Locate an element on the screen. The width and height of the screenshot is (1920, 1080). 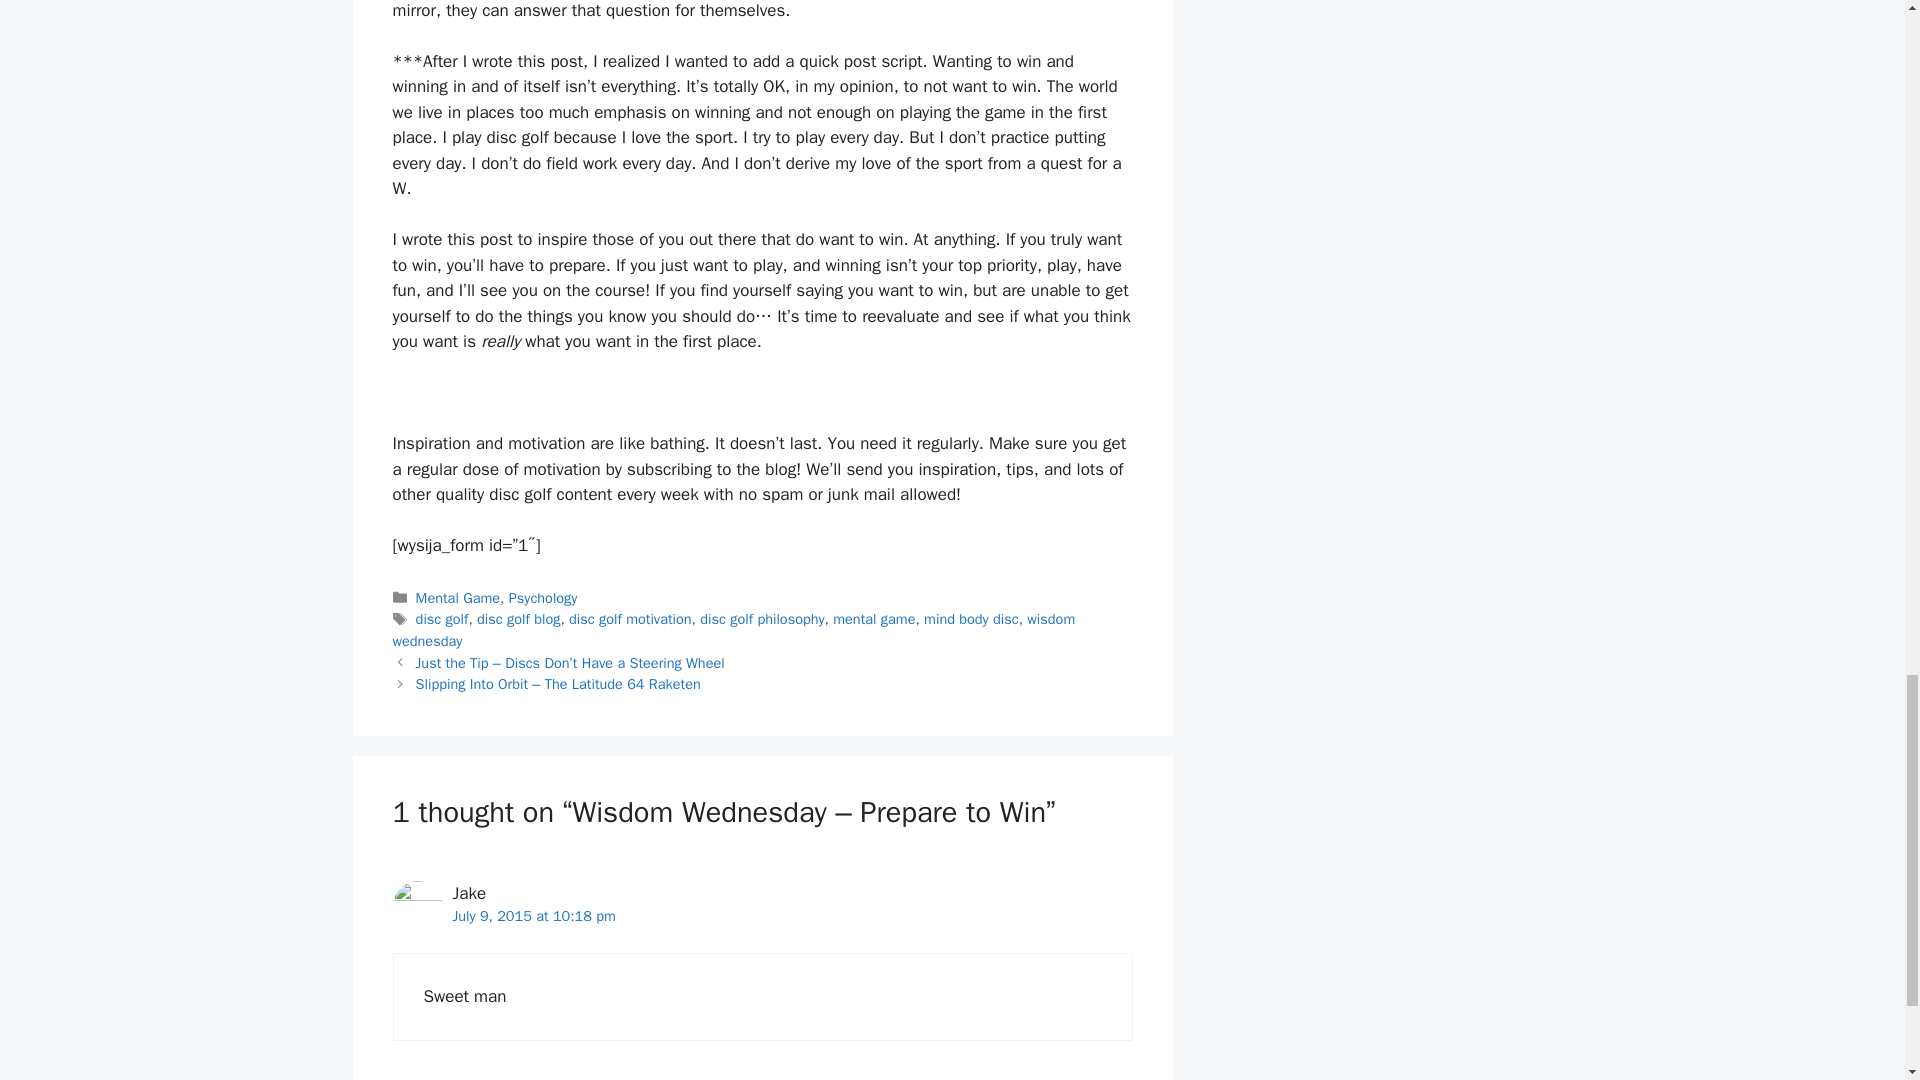
Mental Game is located at coordinates (458, 597).